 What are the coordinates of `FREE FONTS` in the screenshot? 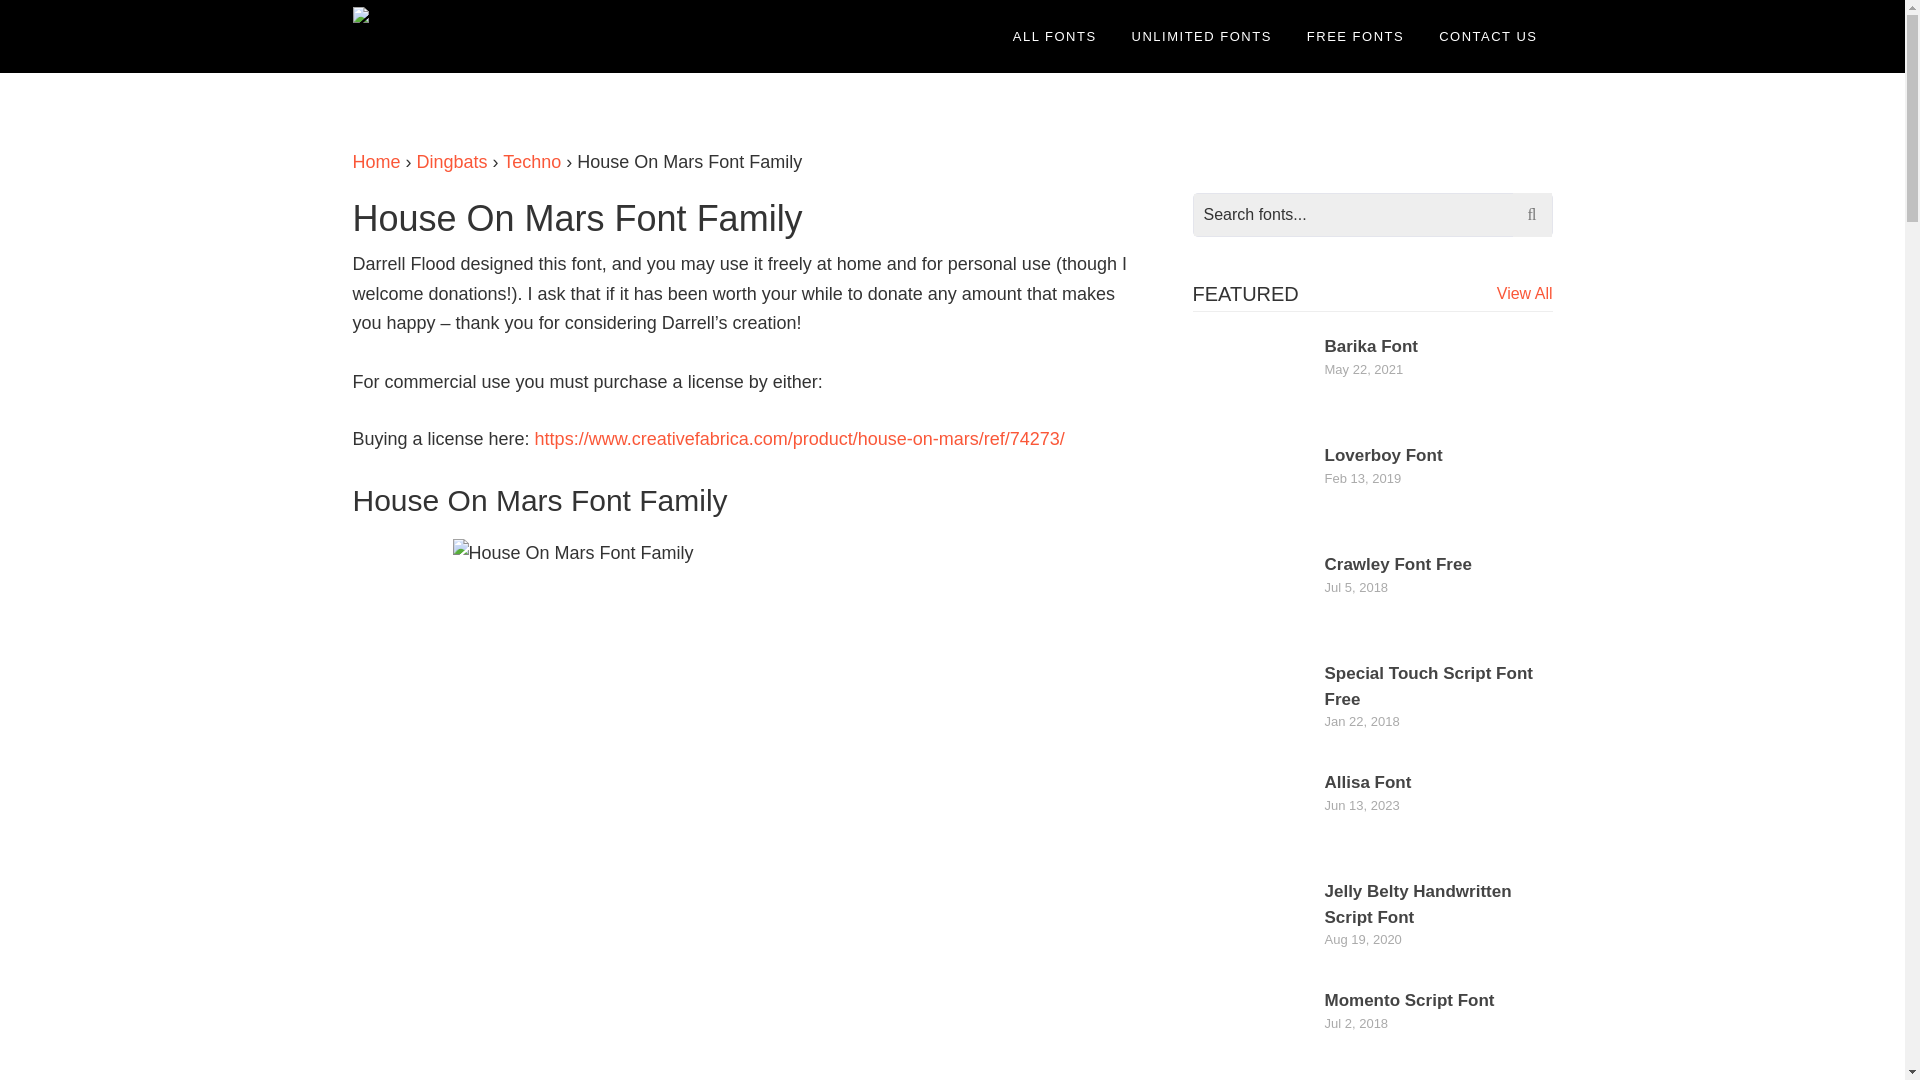 It's located at (1355, 36).